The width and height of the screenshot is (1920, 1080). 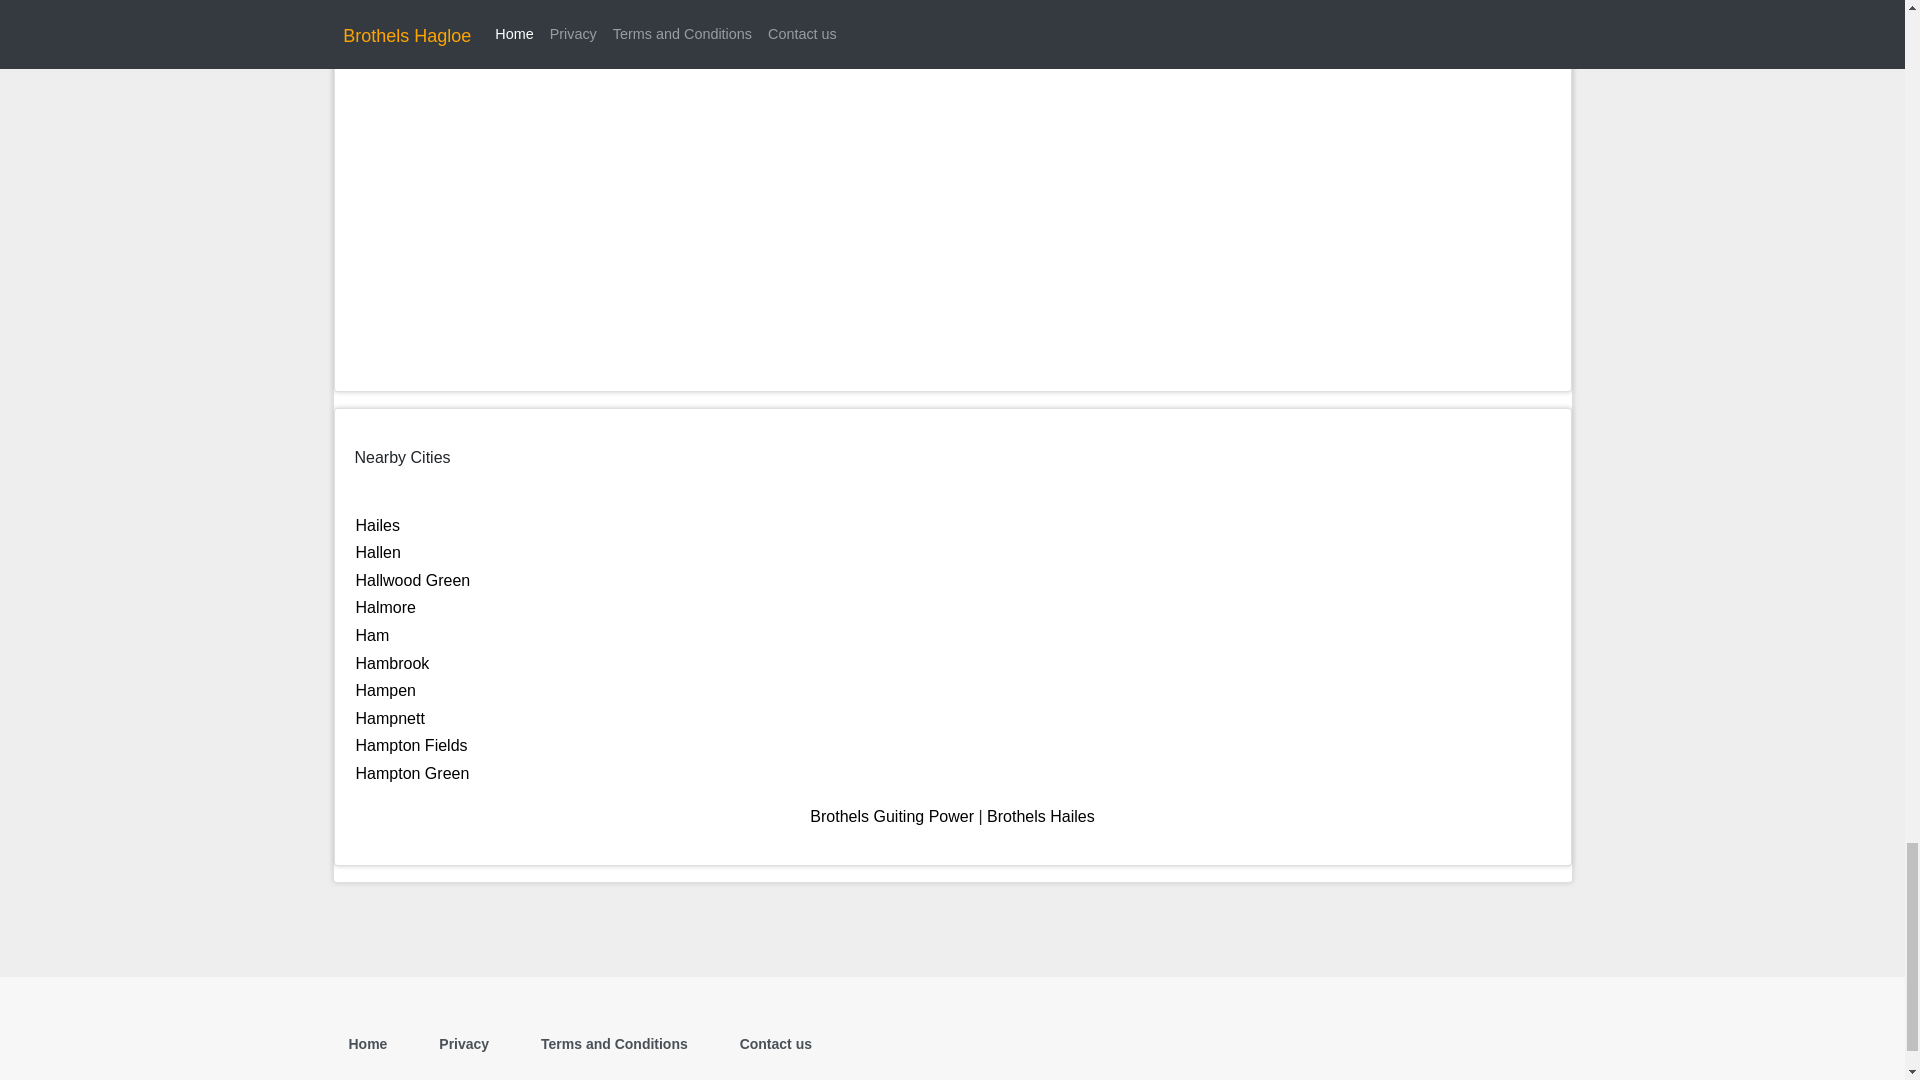 I want to click on Hampen, so click(x=386, y=690).